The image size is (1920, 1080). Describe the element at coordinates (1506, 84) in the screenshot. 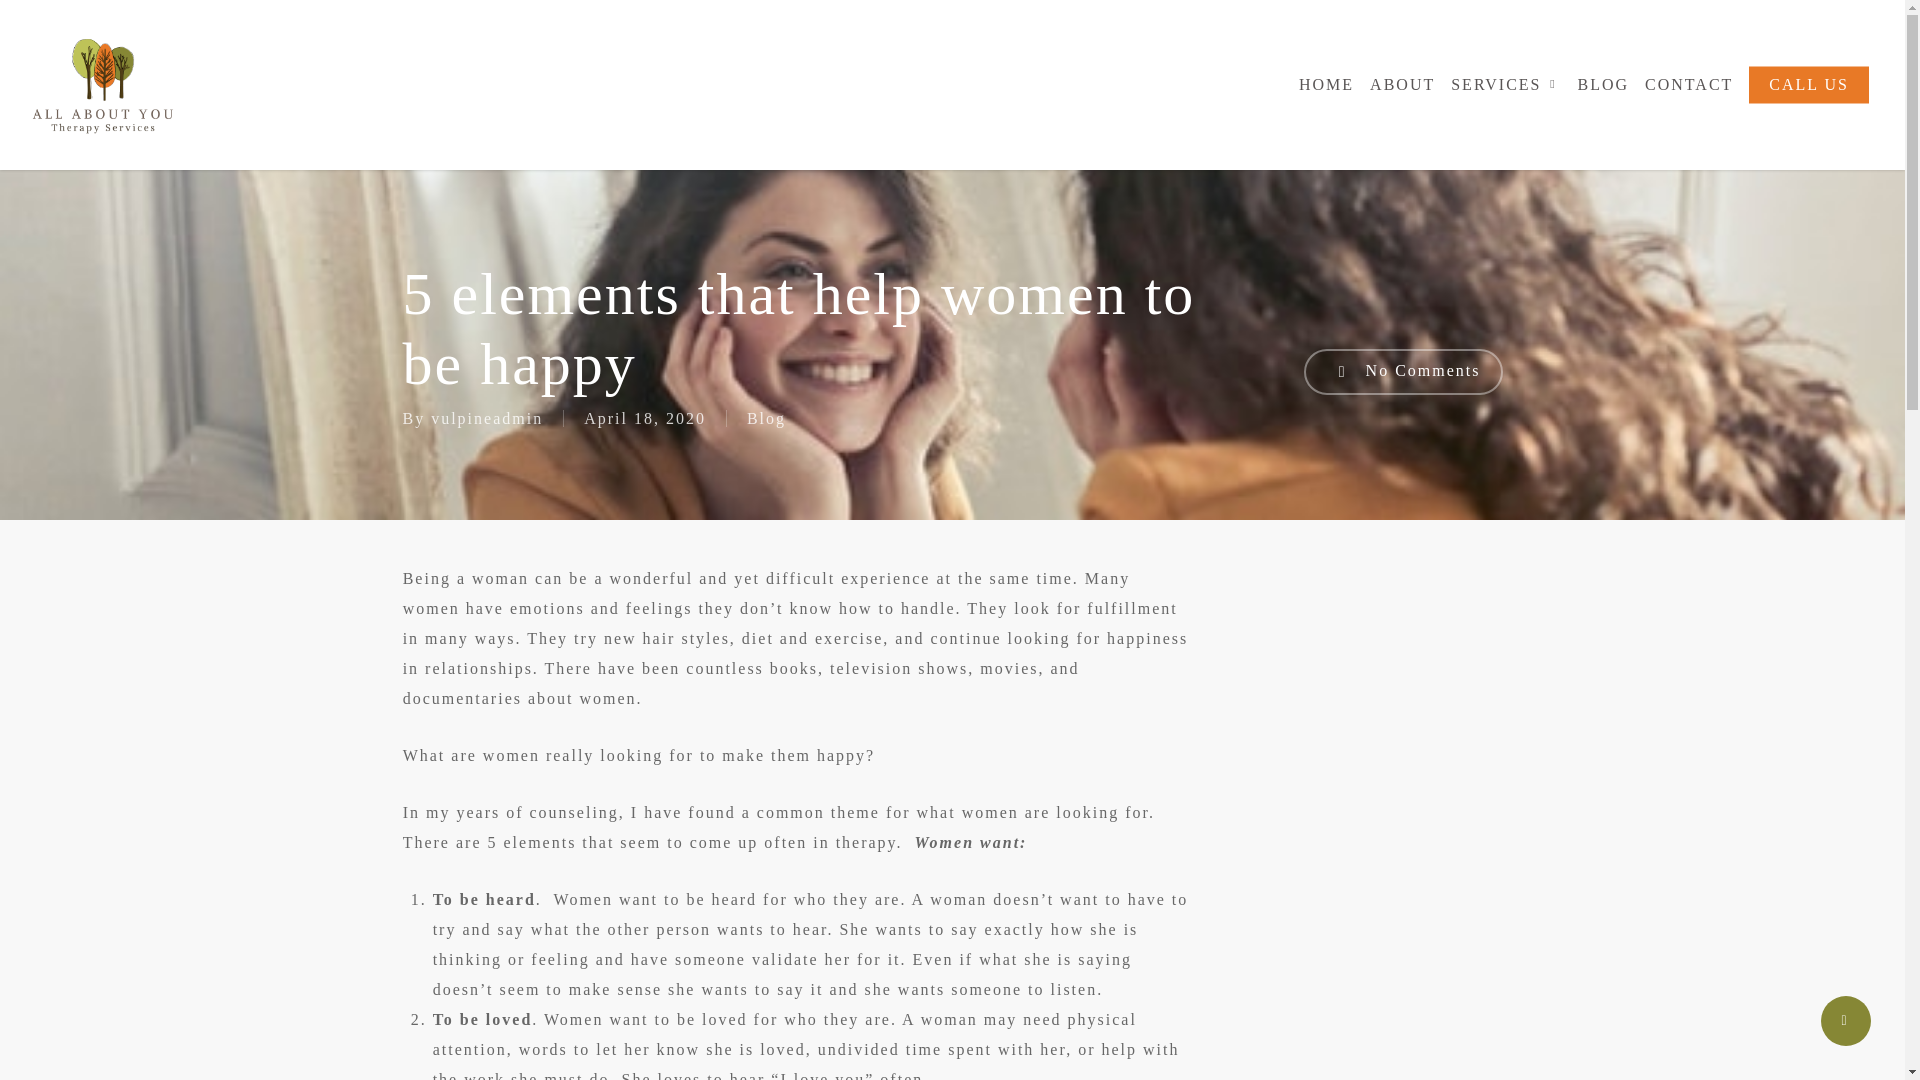

I see `SERVICES` at that location.